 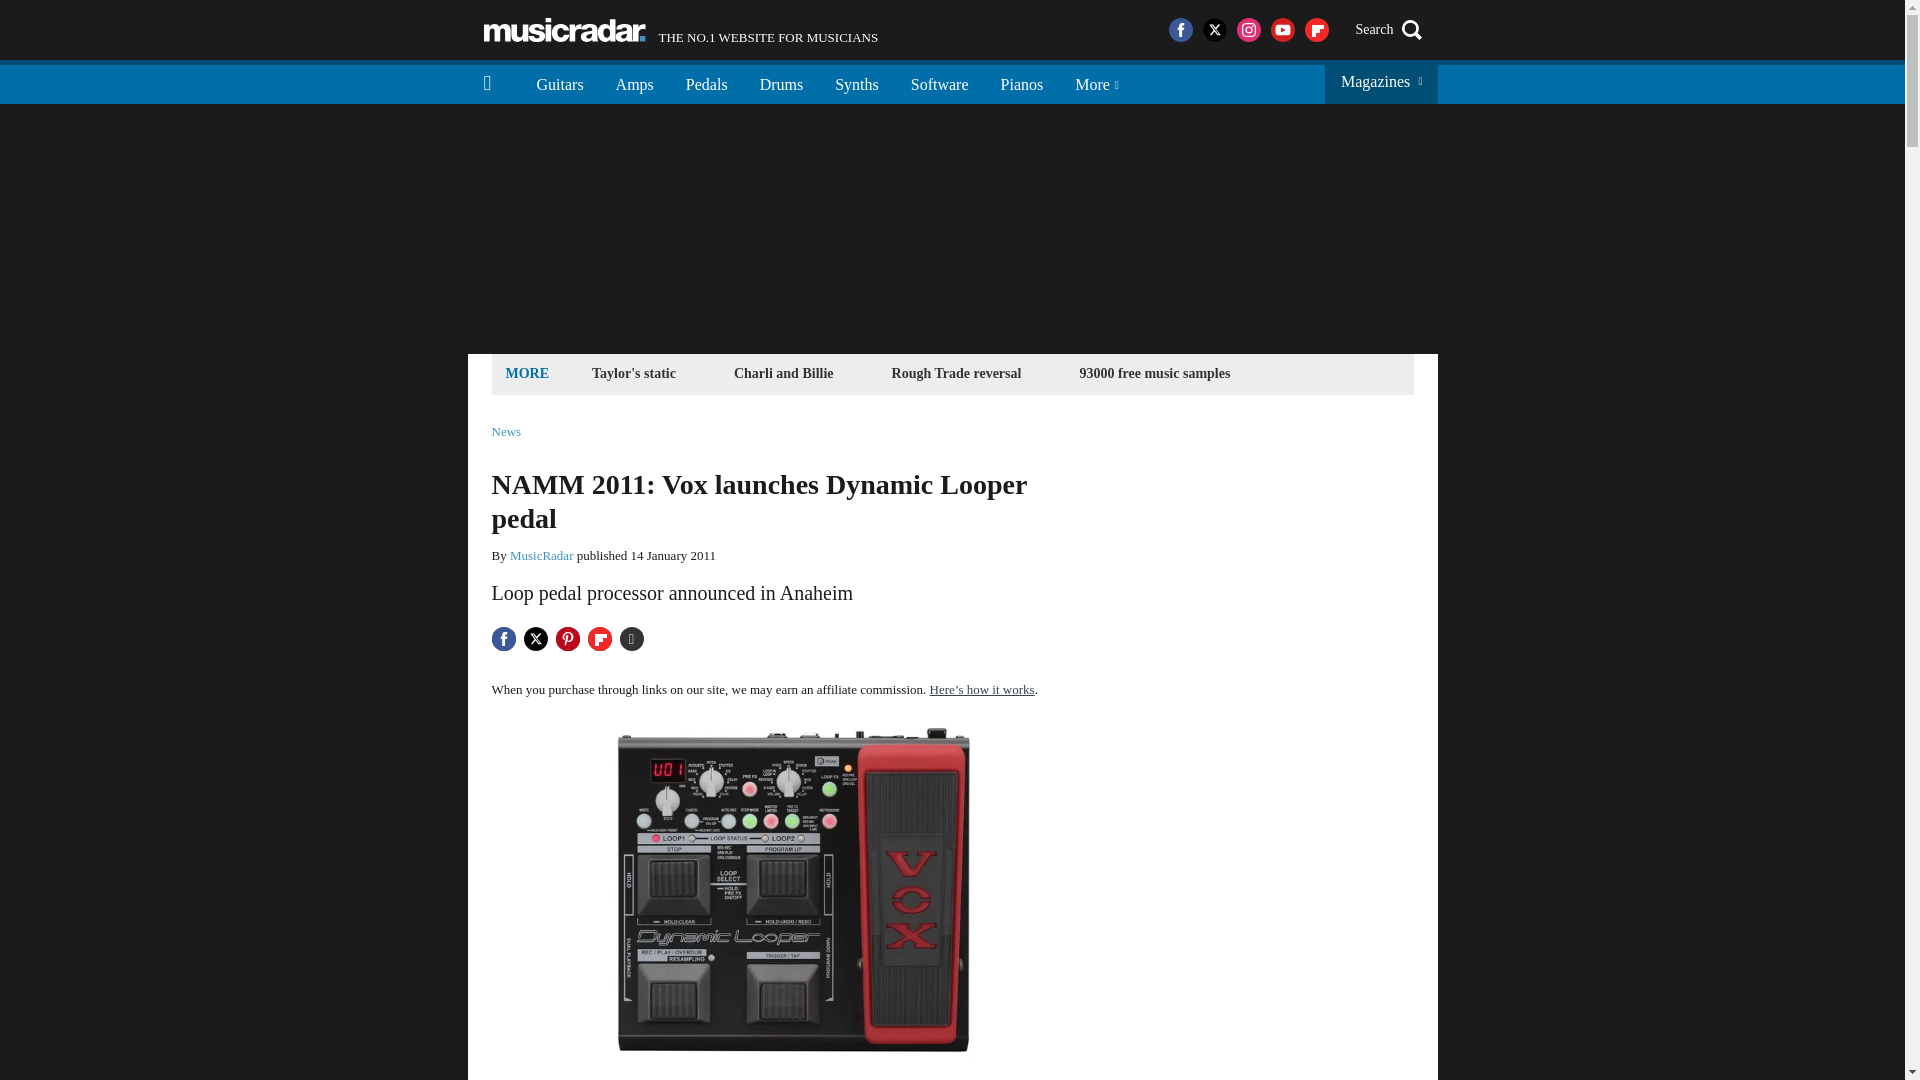 I want to click on Synths, so click(x=856, y=82).